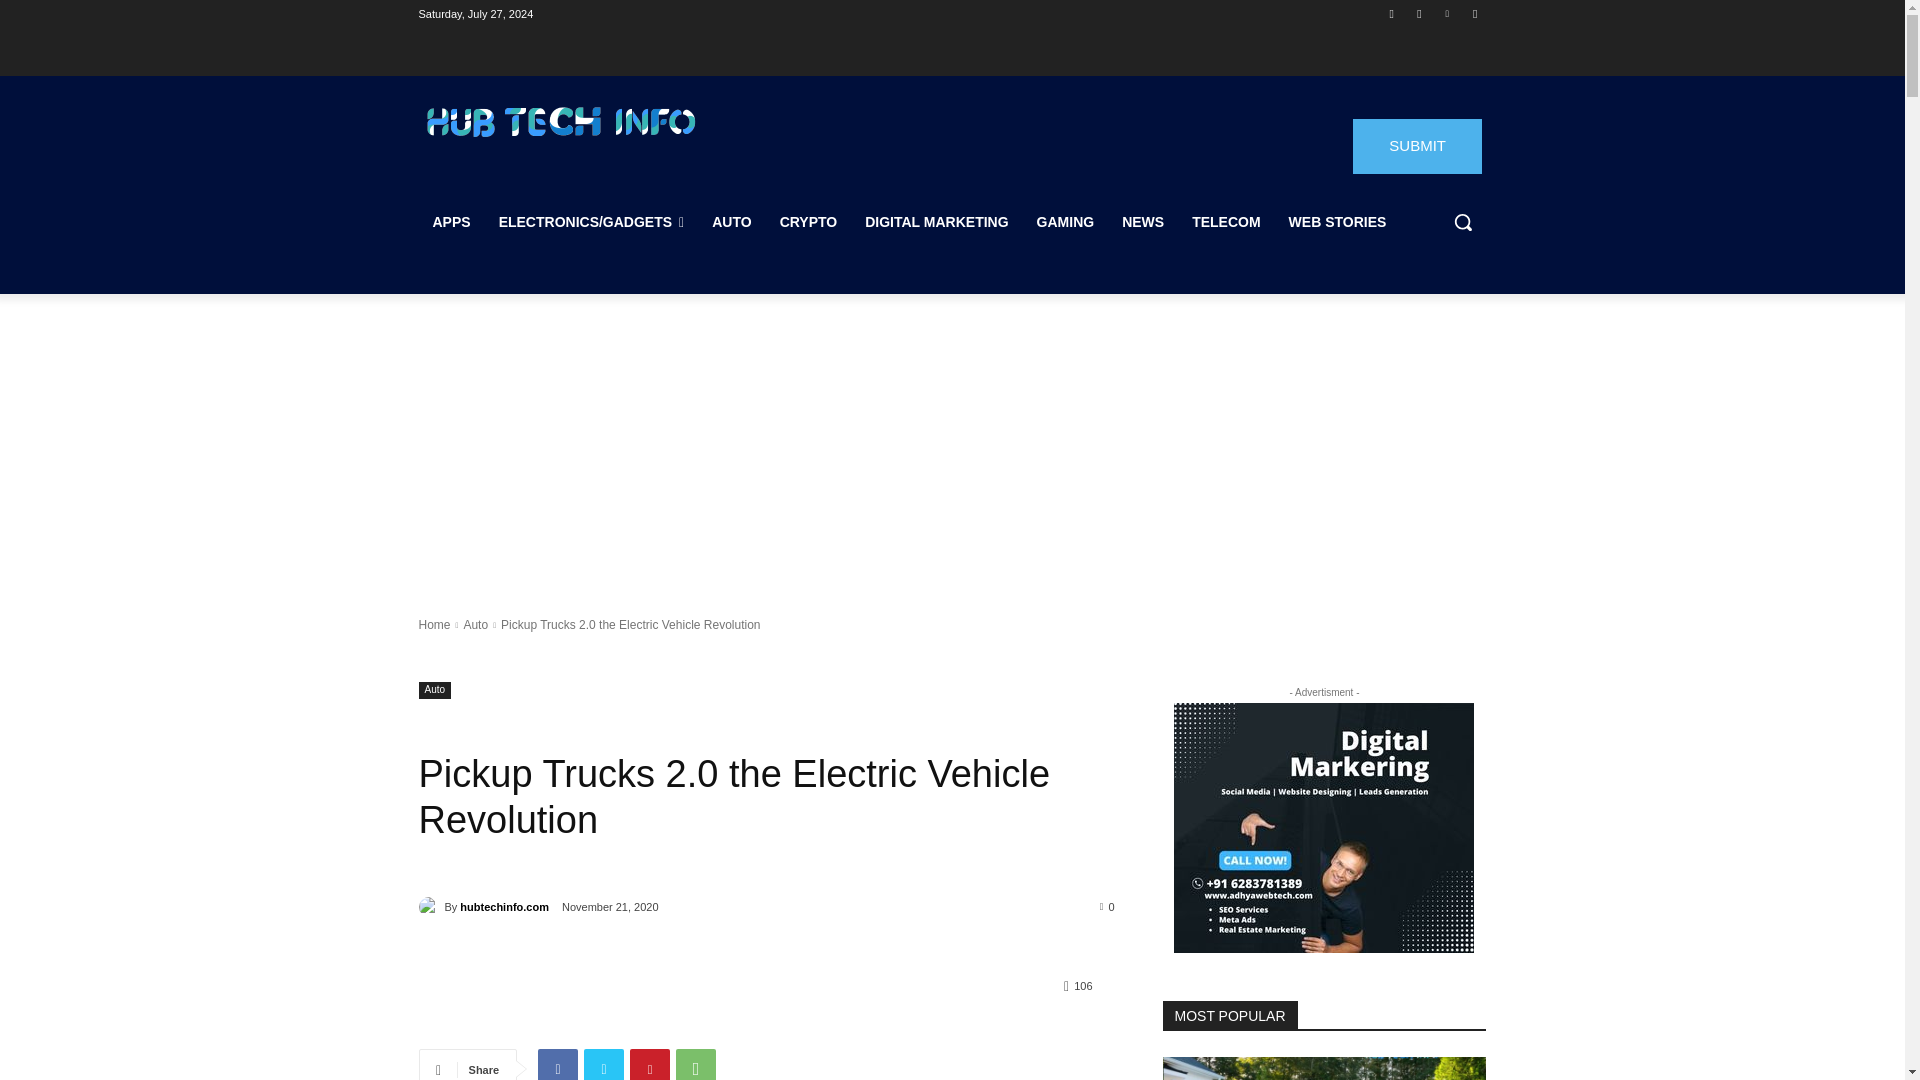 Image resolution: width=1920 pixels, height=1080 pixels. I want to click on Instagram, so click(1418, 13).